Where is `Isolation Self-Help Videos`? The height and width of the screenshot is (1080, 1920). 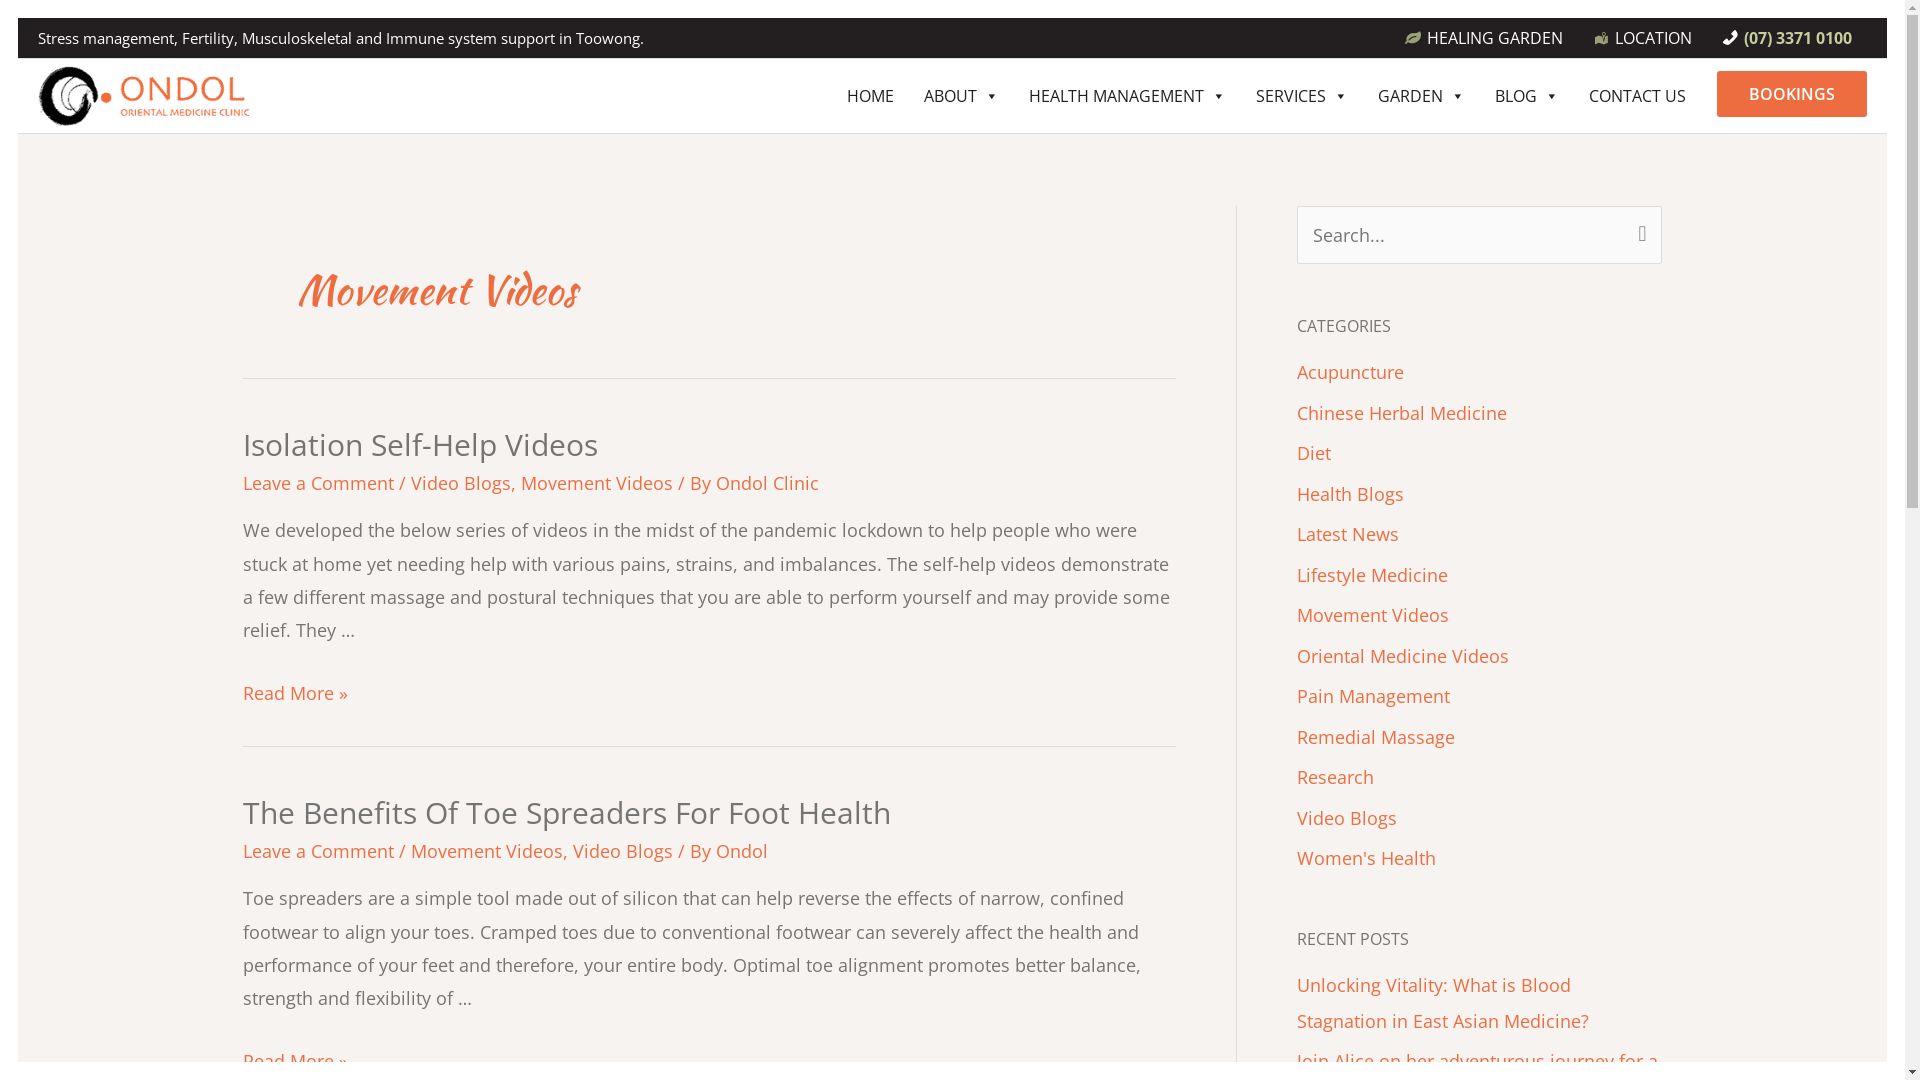 Isolation Self-Help Videos is located at coordinates (420, 444).